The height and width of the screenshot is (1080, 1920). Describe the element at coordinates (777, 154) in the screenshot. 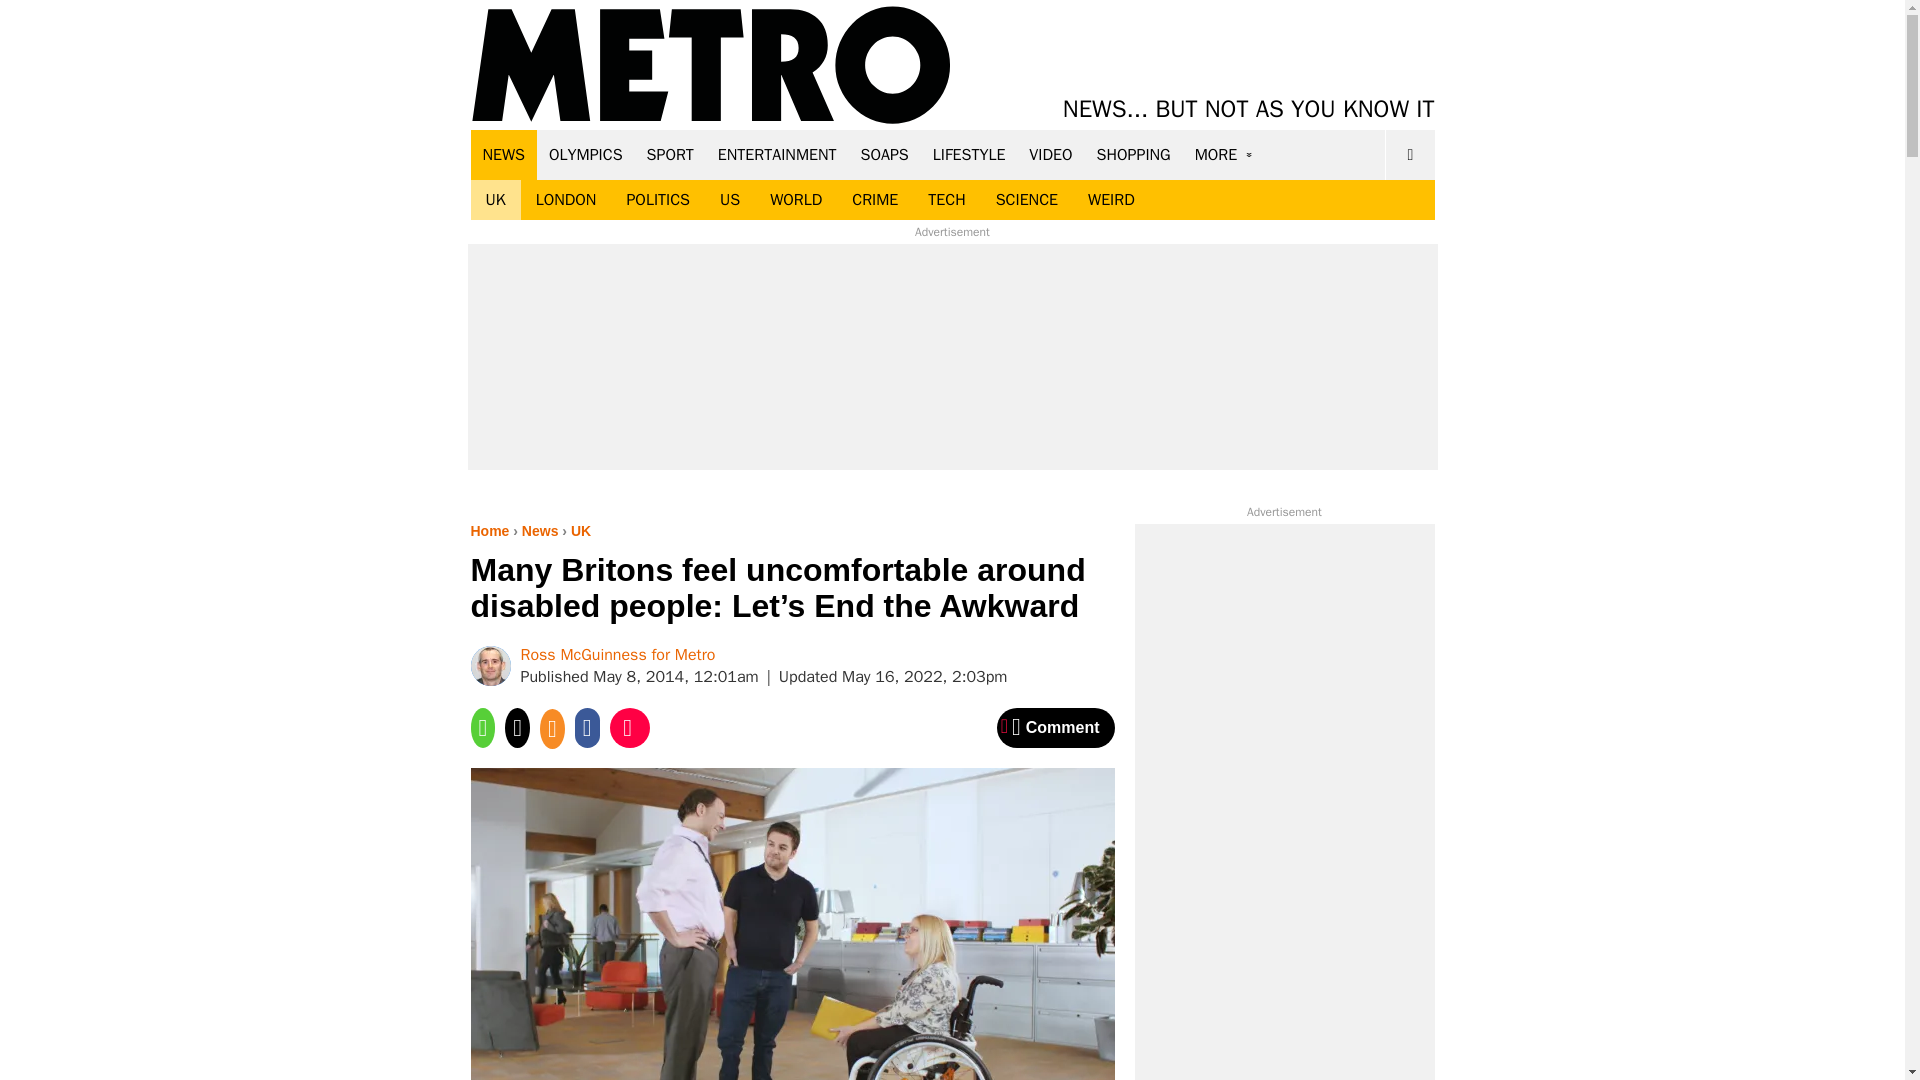

I see `ENTERTAINMENT` at that location.